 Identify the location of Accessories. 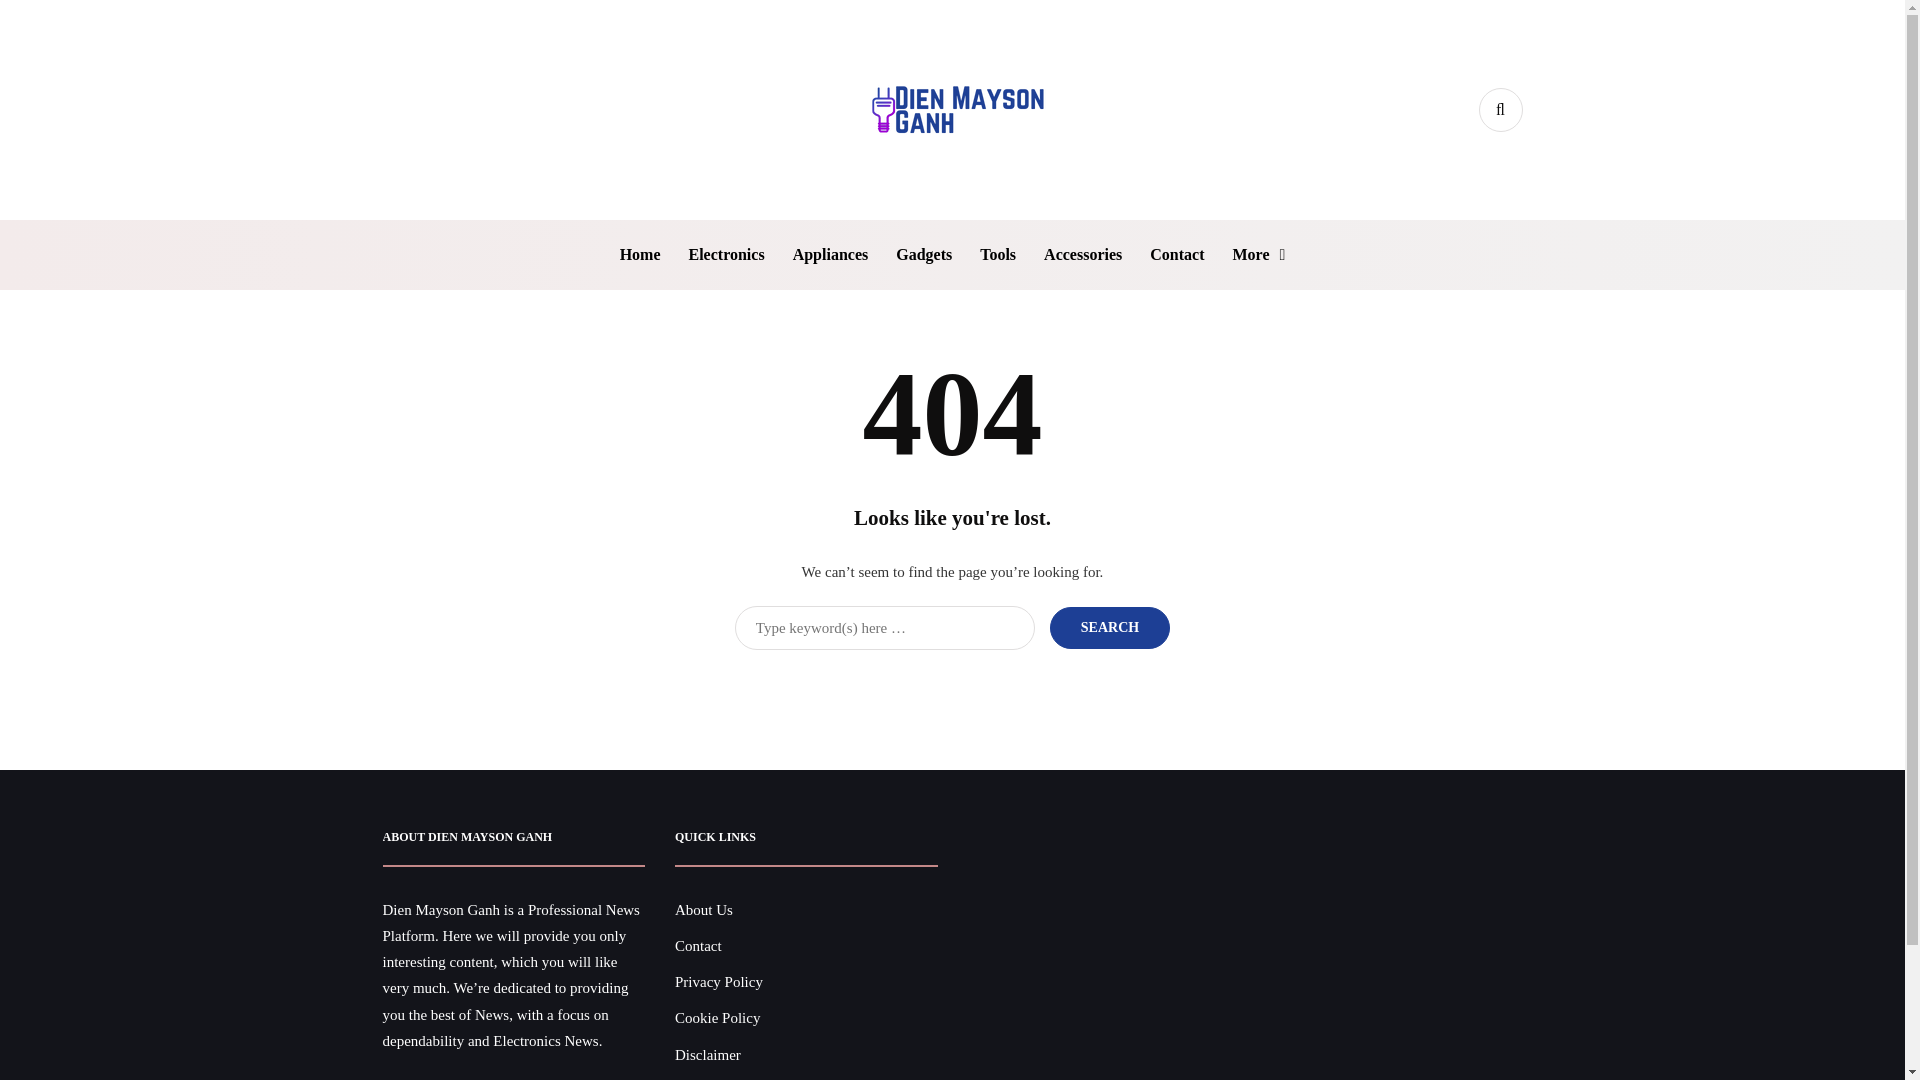
(1082, 254).